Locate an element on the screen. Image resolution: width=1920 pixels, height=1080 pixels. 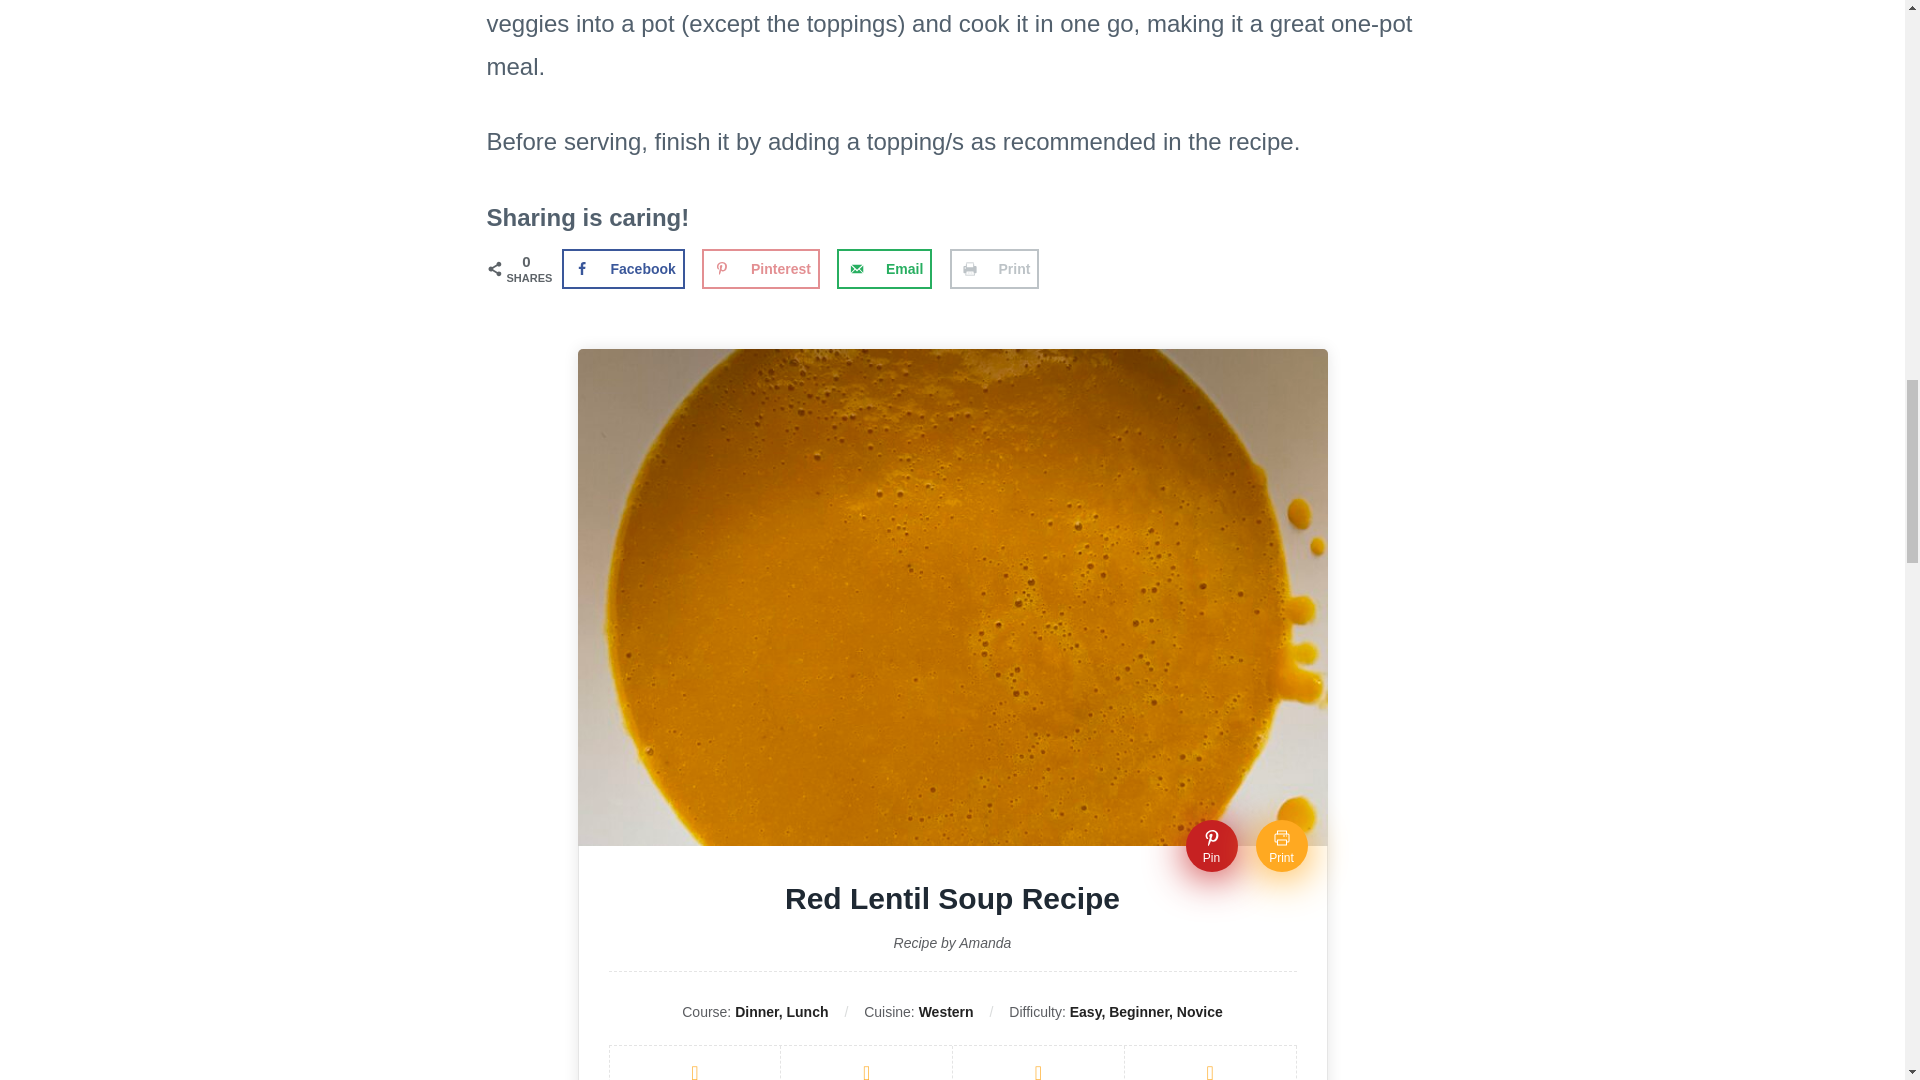
Print this webpage is located at coordinates (995, 269).